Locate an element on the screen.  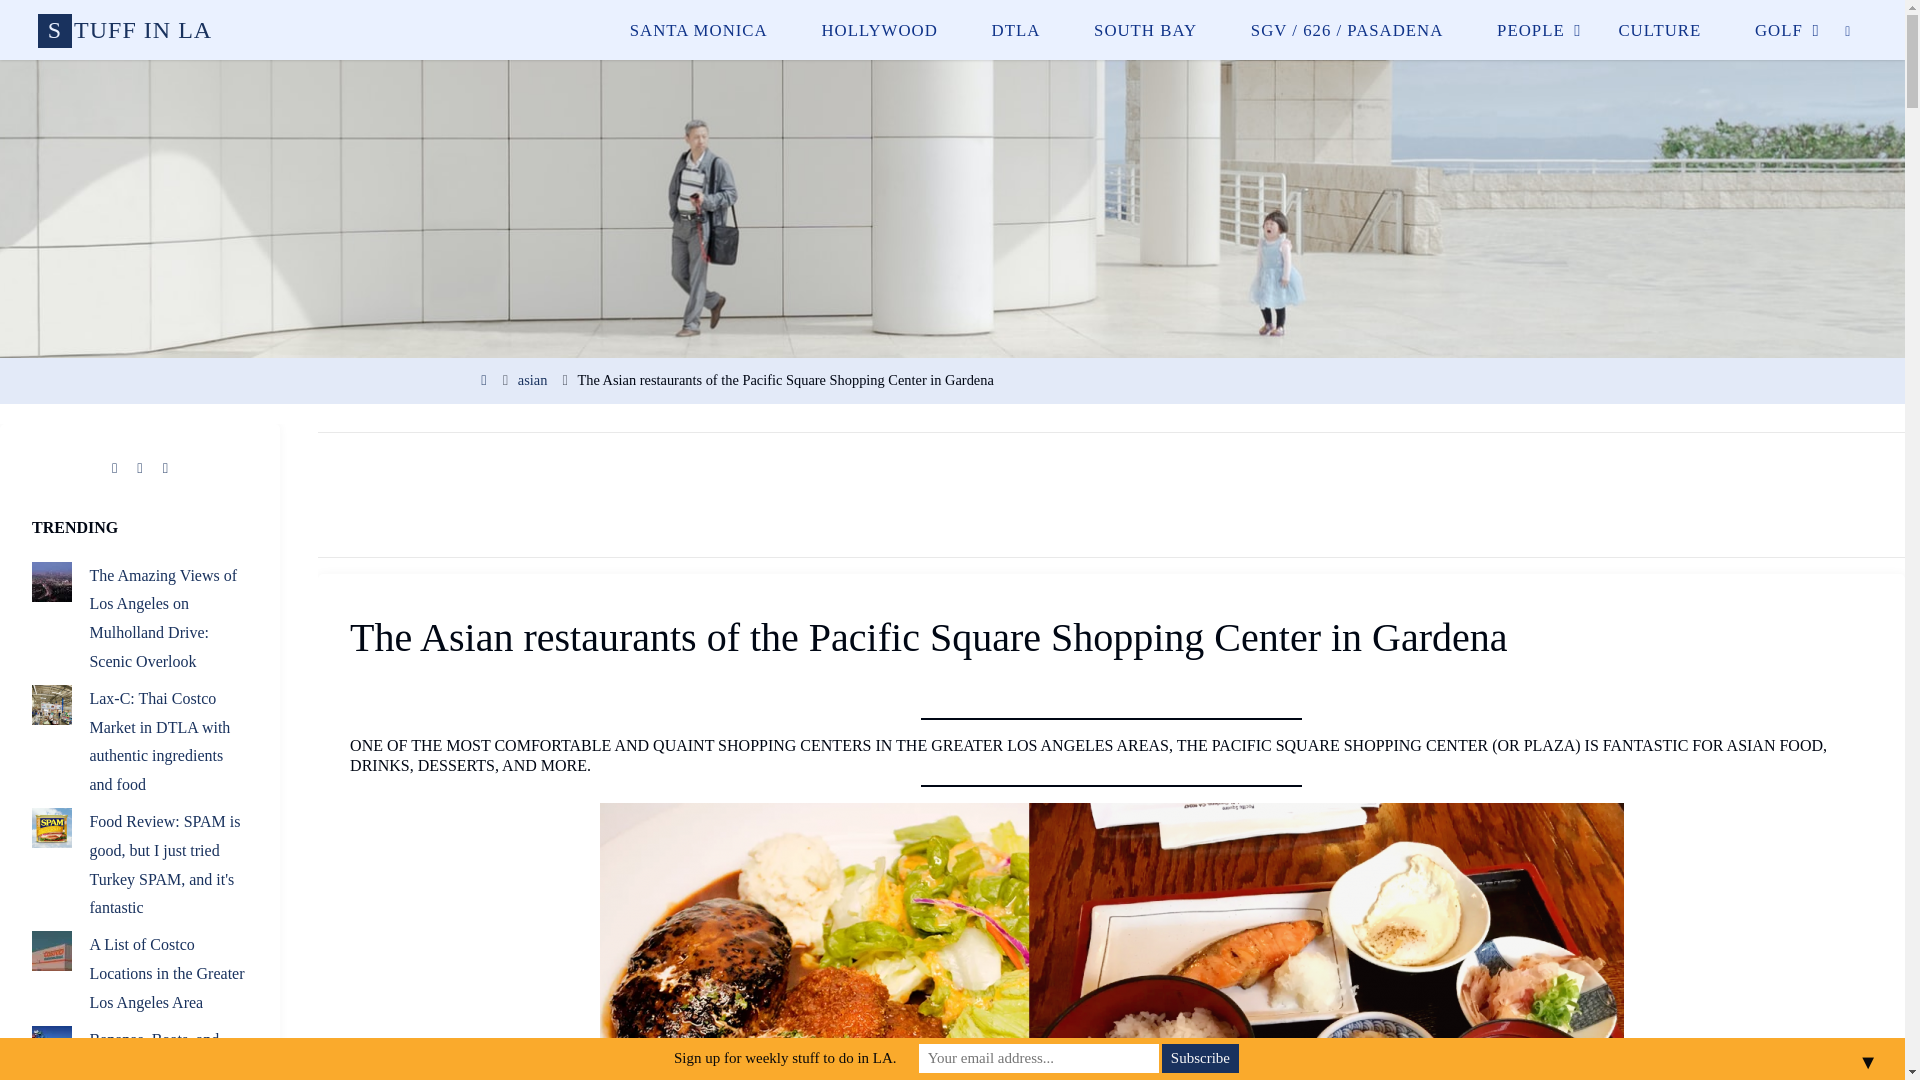
Stuff and Things to Do in Los Angeles is located at coordinates (124, 29).